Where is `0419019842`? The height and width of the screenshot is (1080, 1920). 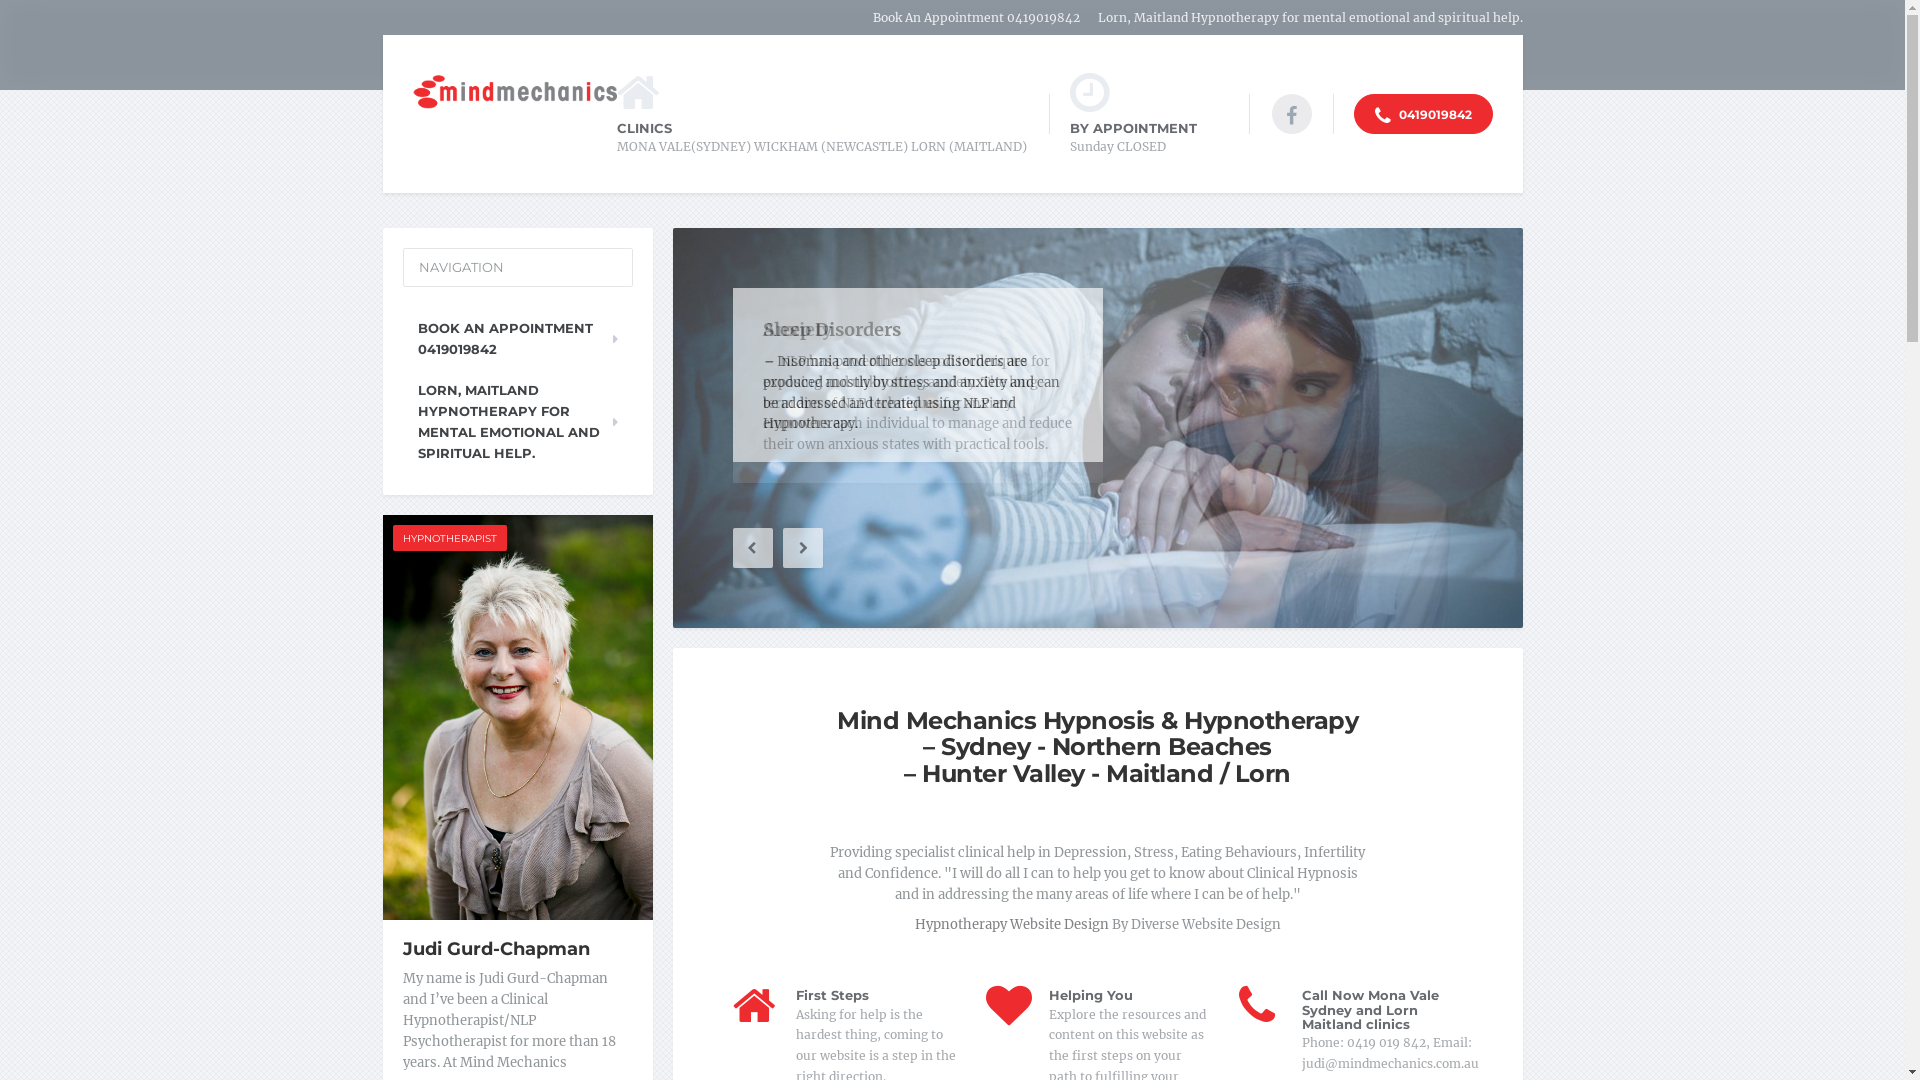 0419019842 is located at coordinates (1424, 114).